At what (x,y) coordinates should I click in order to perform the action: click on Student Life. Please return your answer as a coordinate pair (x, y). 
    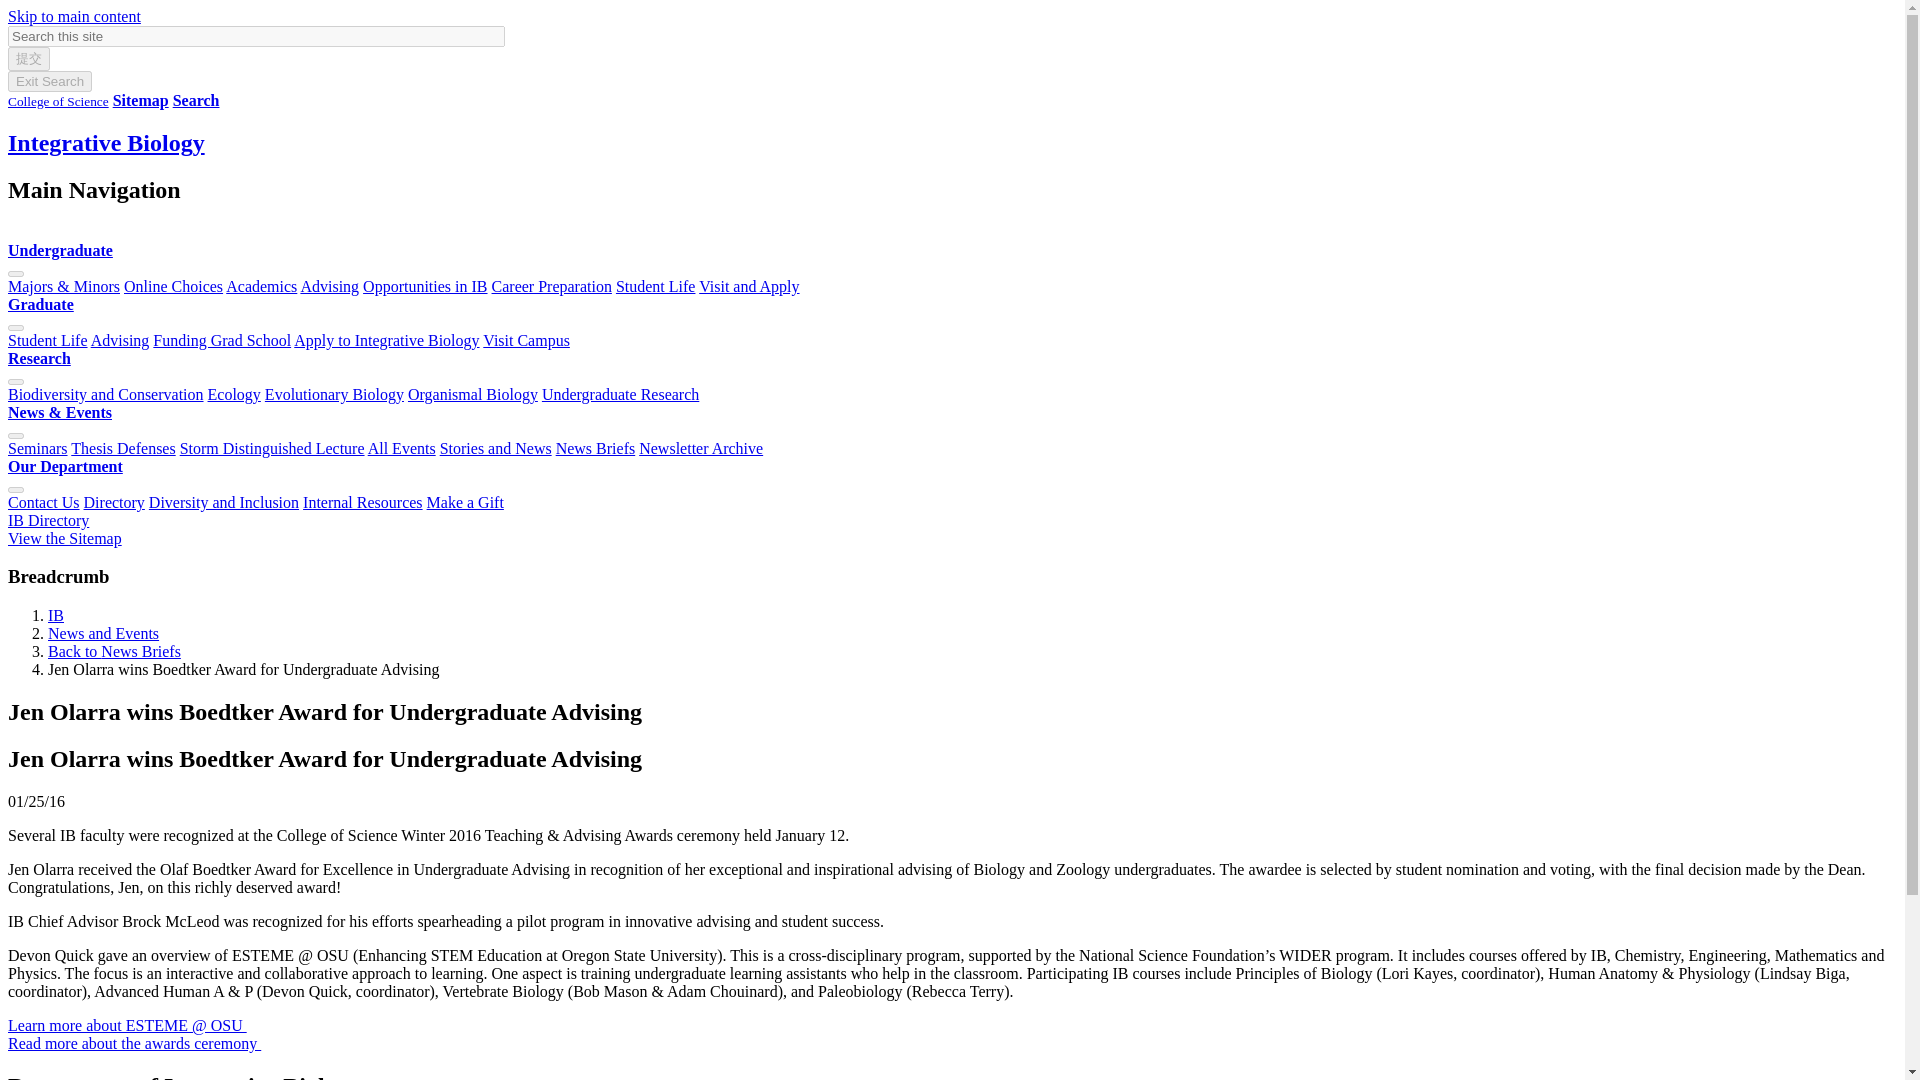
    Looking at the image, I should click on (656, 286).